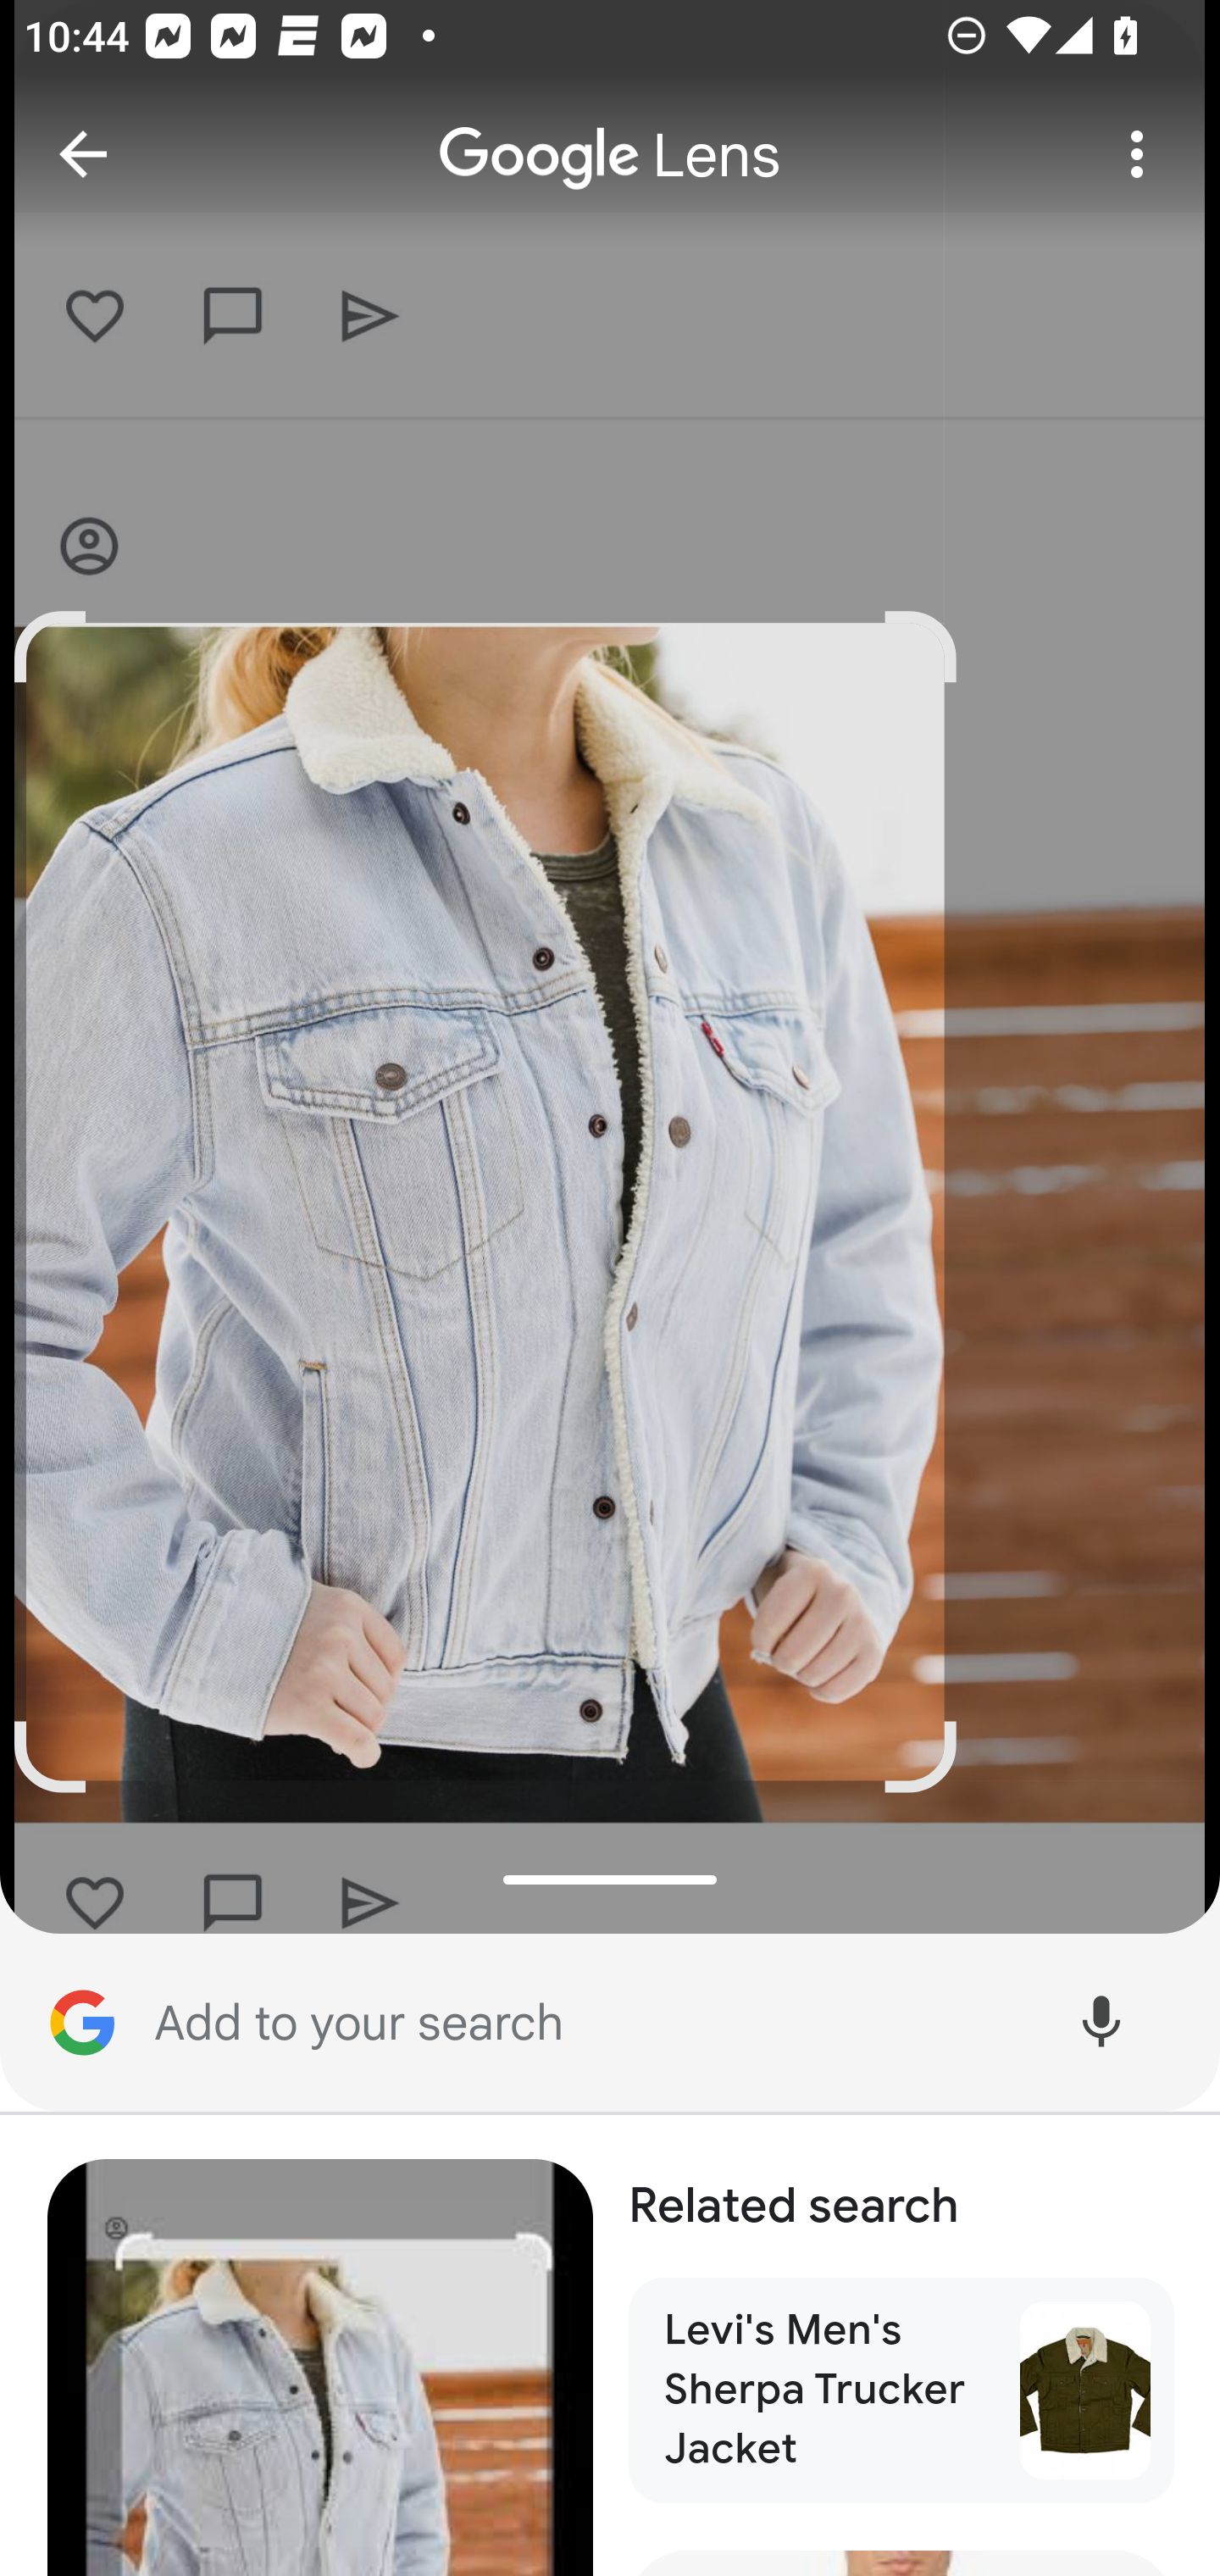  Describe the element at coordinates (1101, 2024) in the screenshot. I see `Voice Search` at that location.